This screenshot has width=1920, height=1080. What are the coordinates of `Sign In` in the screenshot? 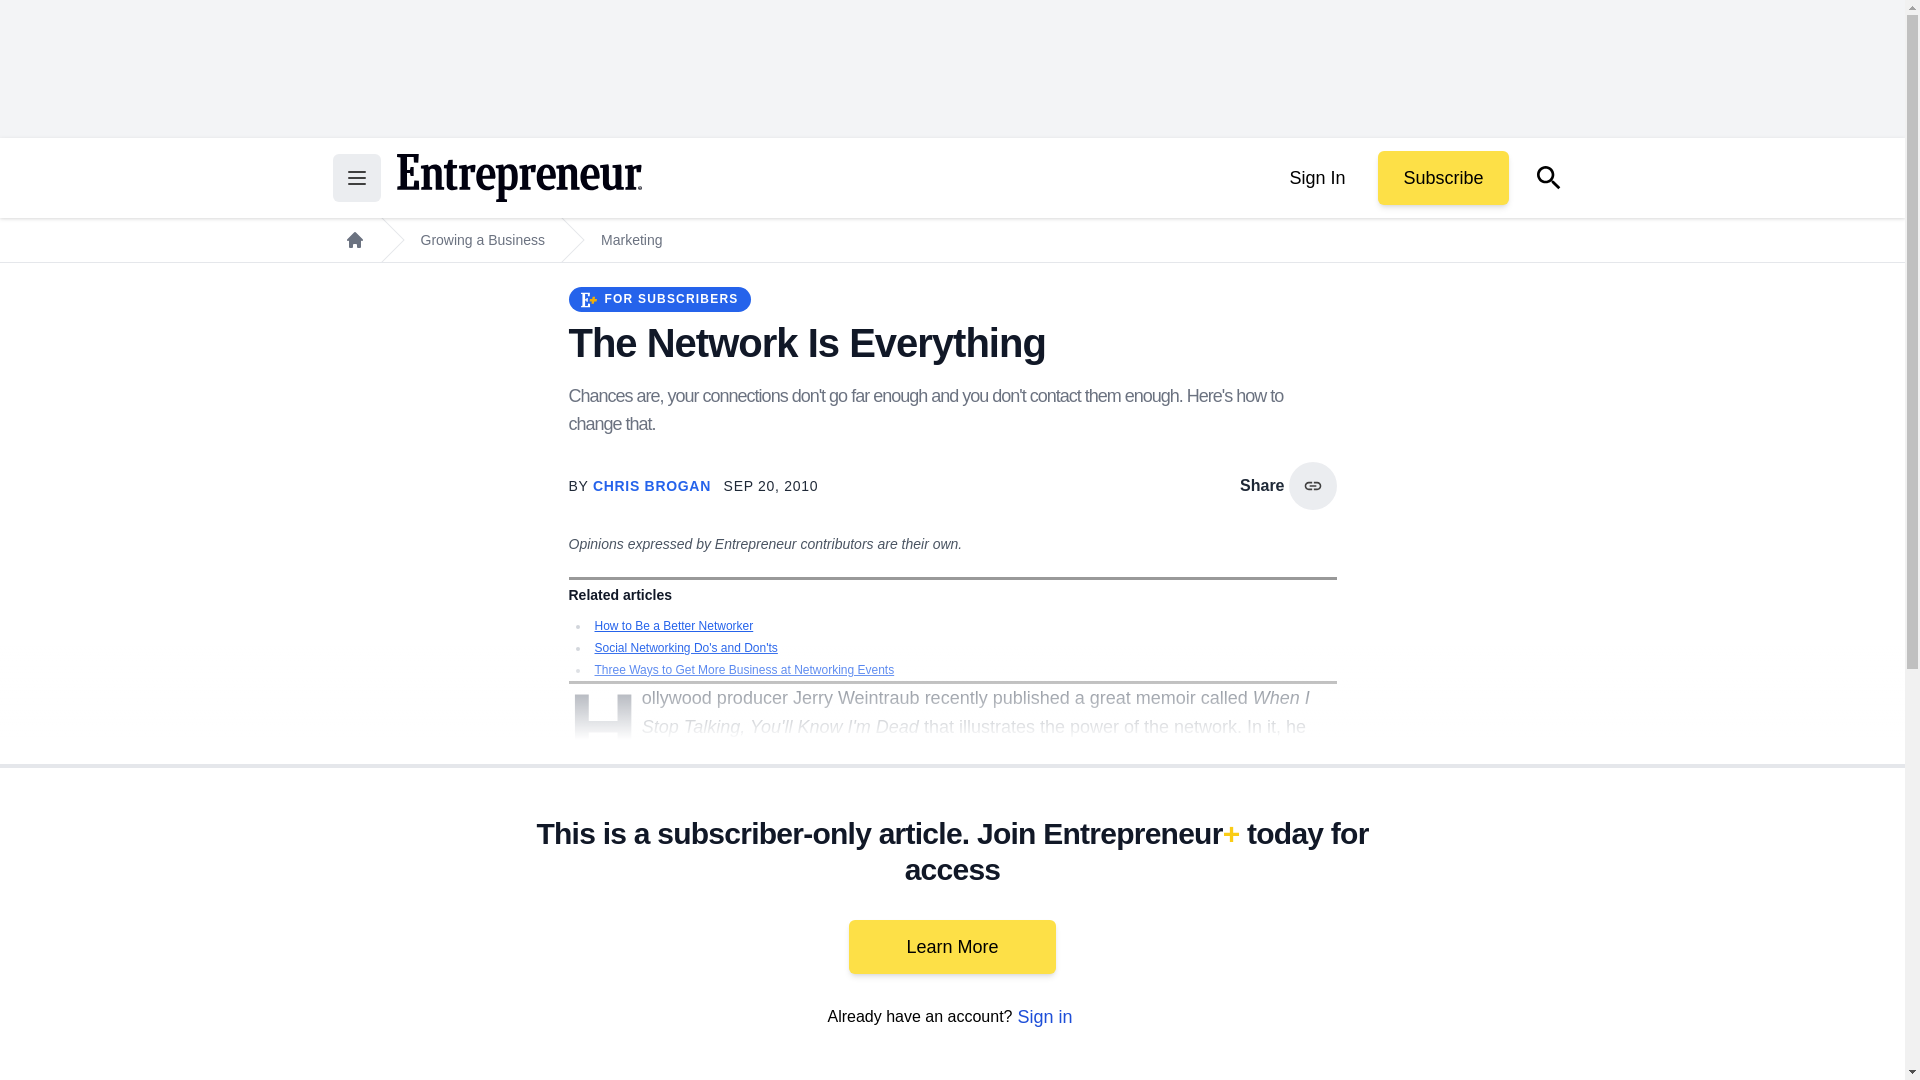 It's located at (1316, 178).